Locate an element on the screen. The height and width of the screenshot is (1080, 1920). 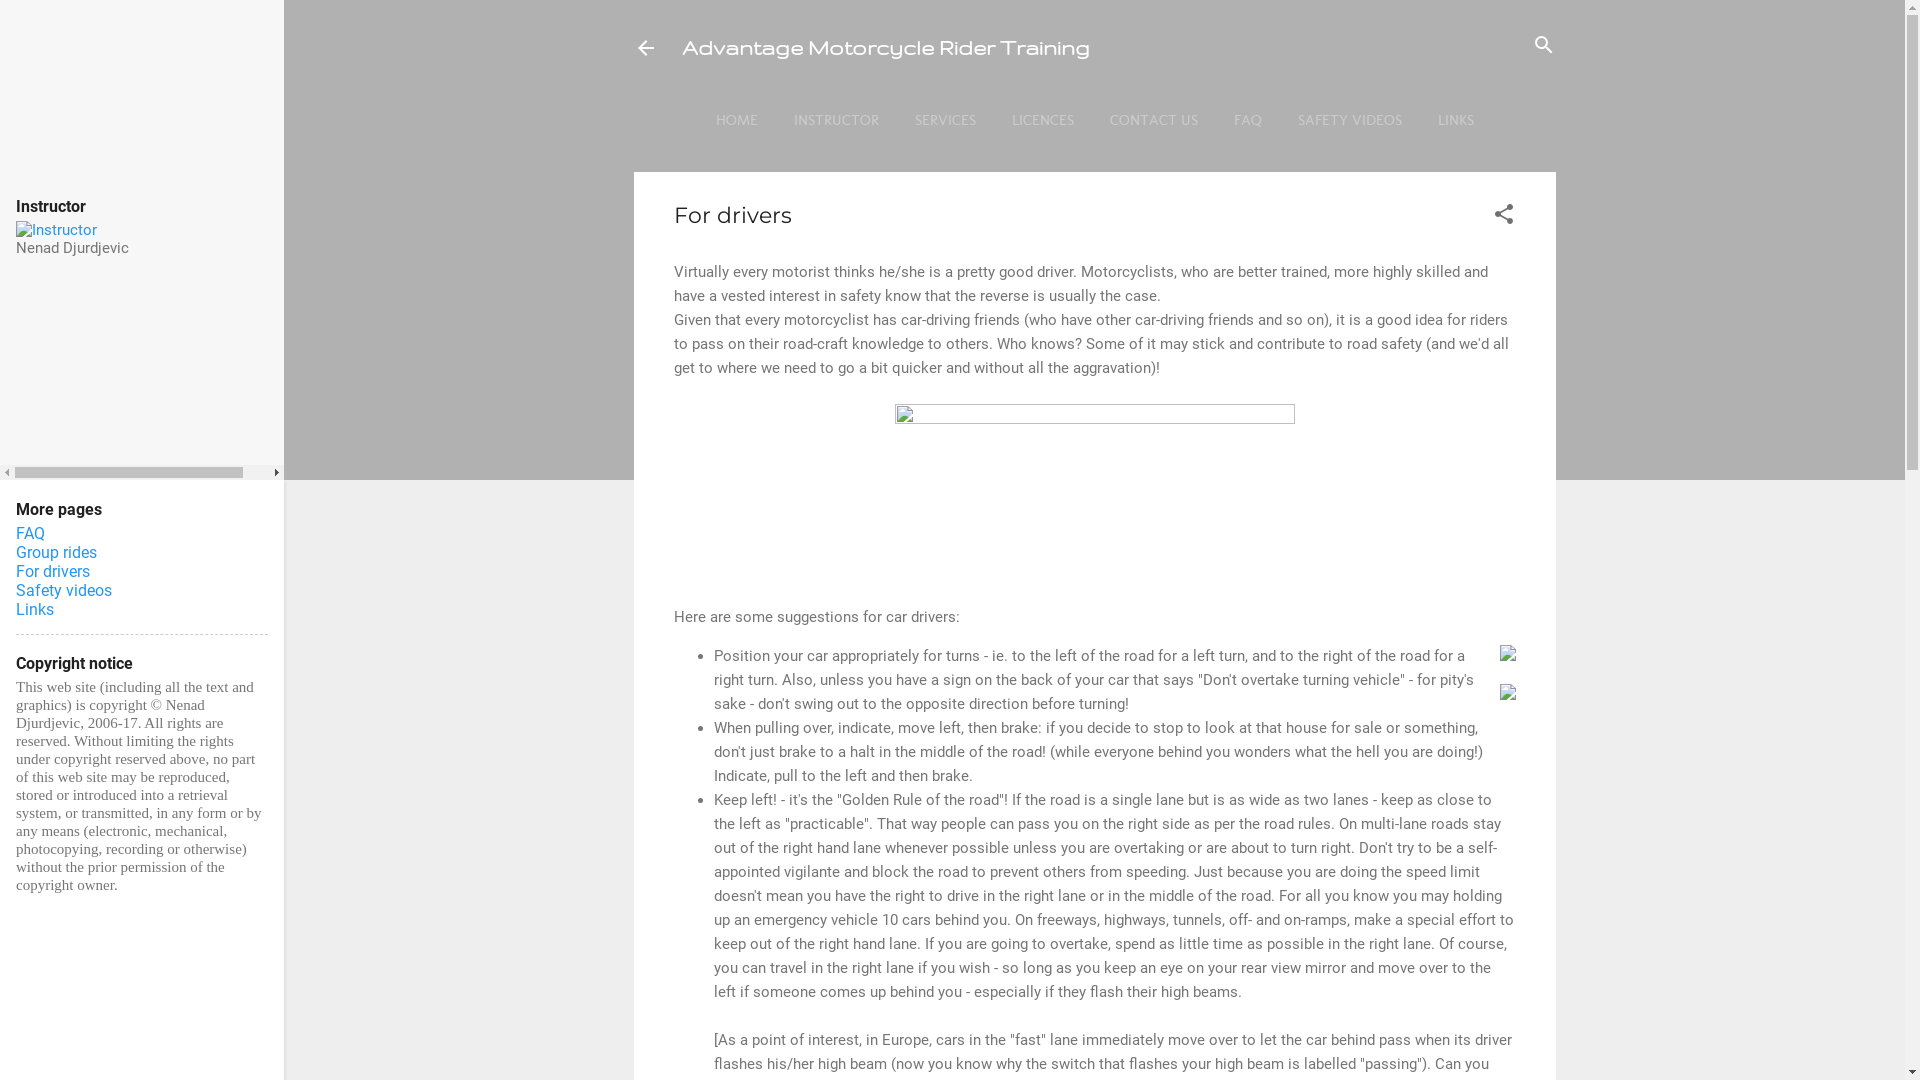
INSTRUCTOR is located at coordinates (836, 120).